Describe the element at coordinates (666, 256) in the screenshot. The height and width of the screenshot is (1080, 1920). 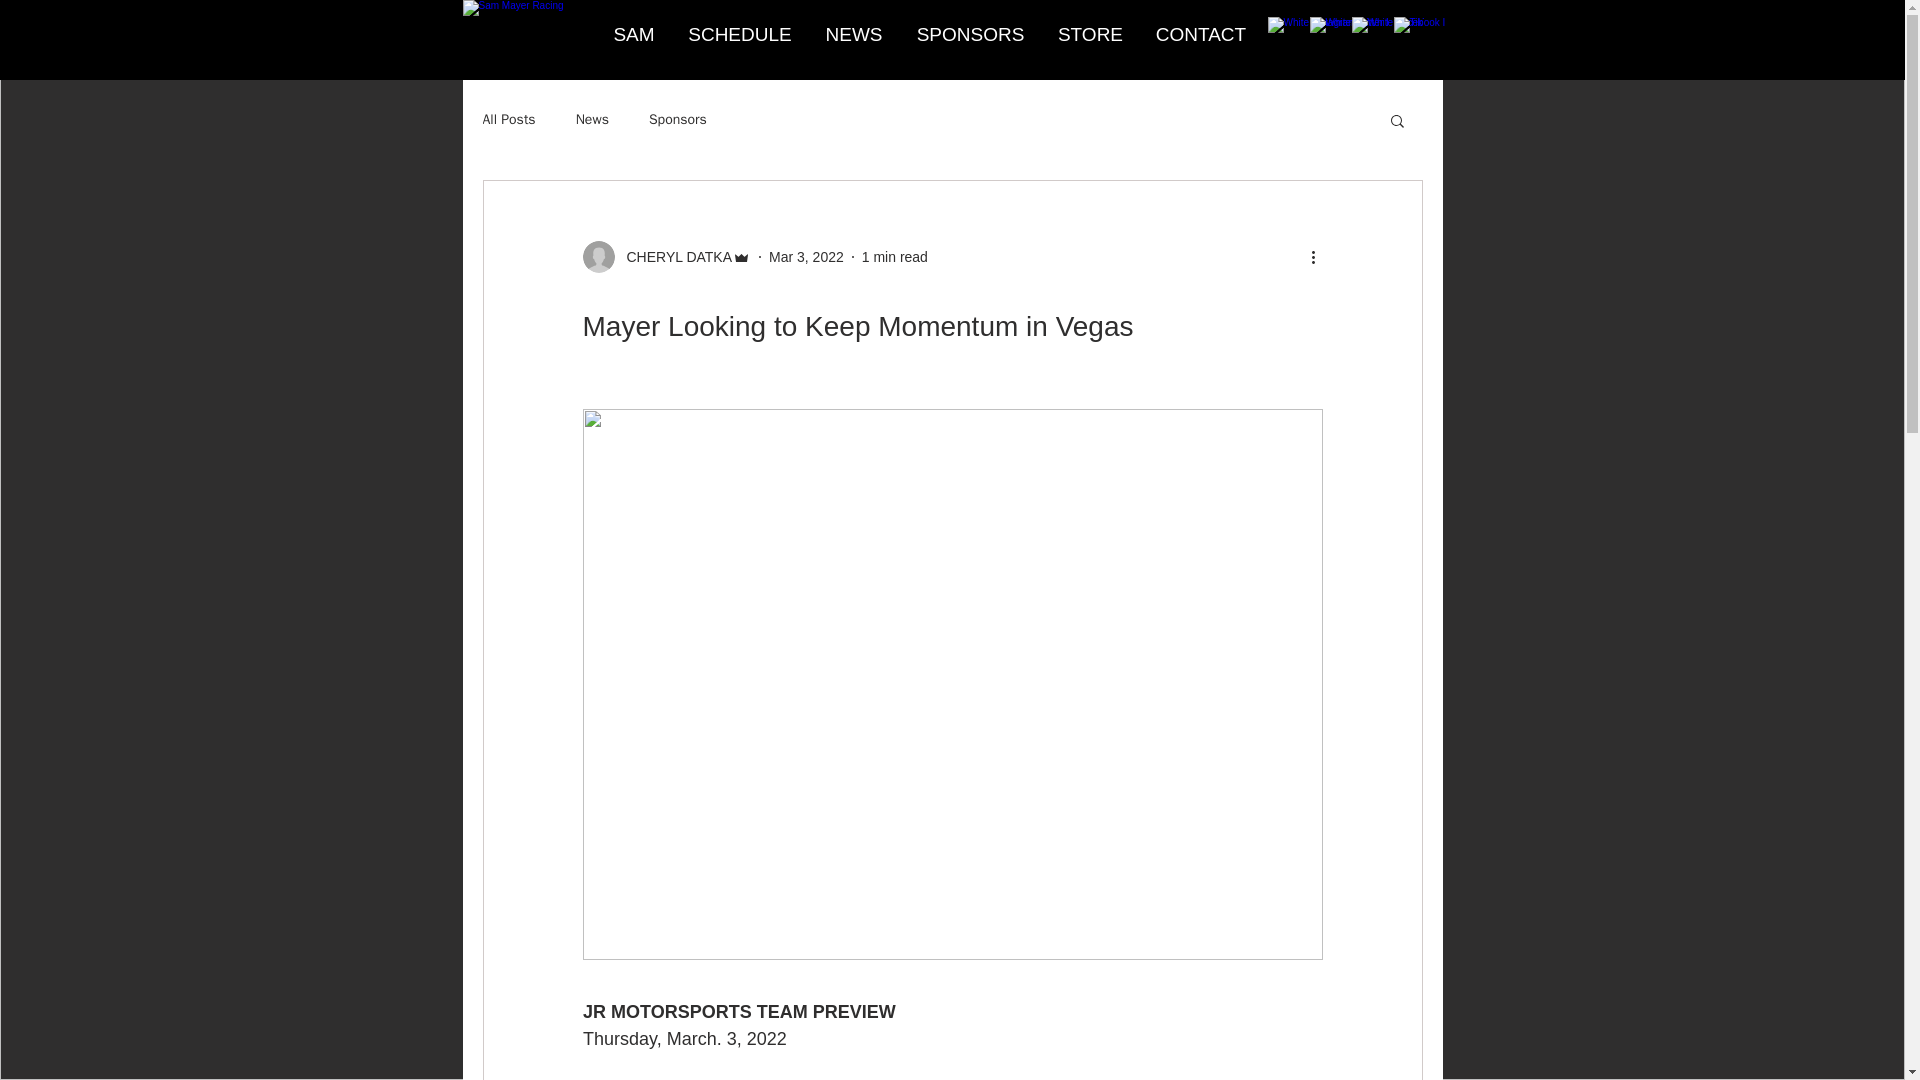
I see `CHERYL DATKA` at that location.